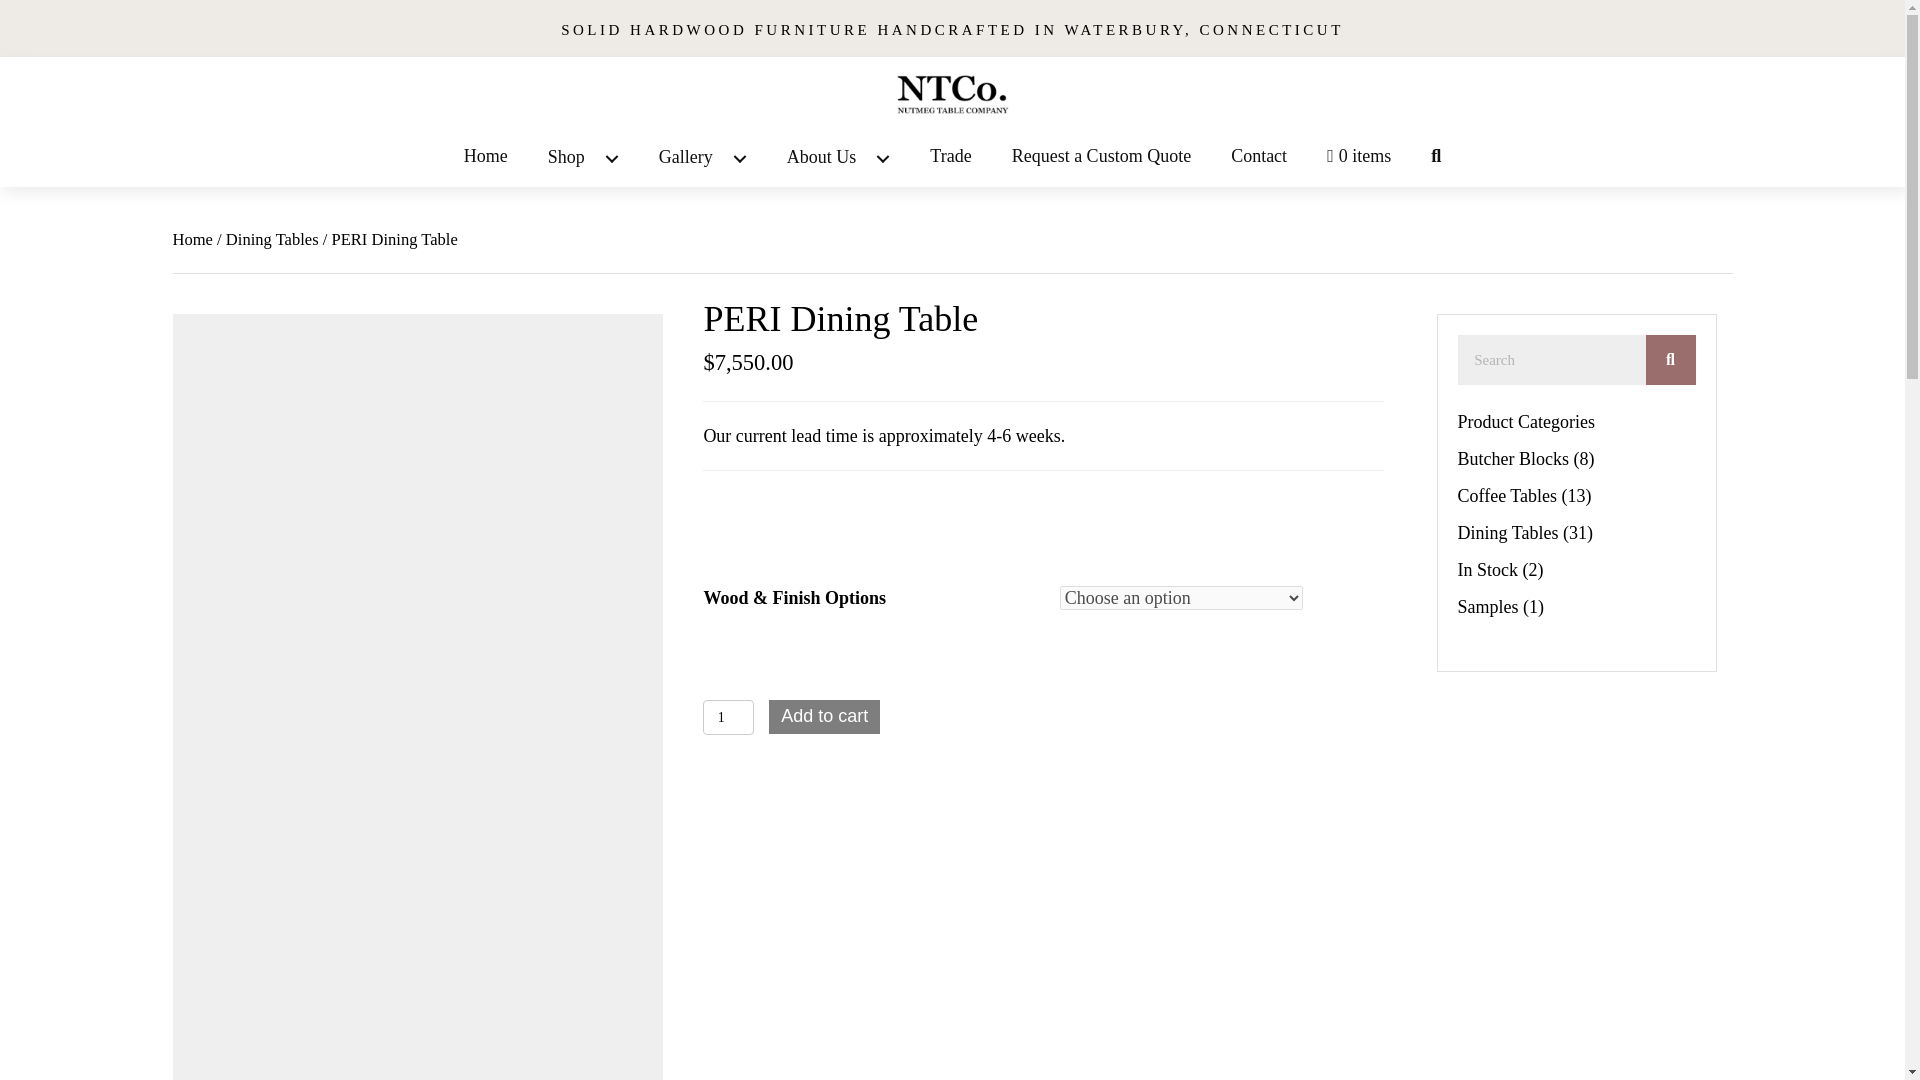  What do you see at coordinates (838, 160) in the screenshot?
I see `About Us` at bounding box center [838, 160].